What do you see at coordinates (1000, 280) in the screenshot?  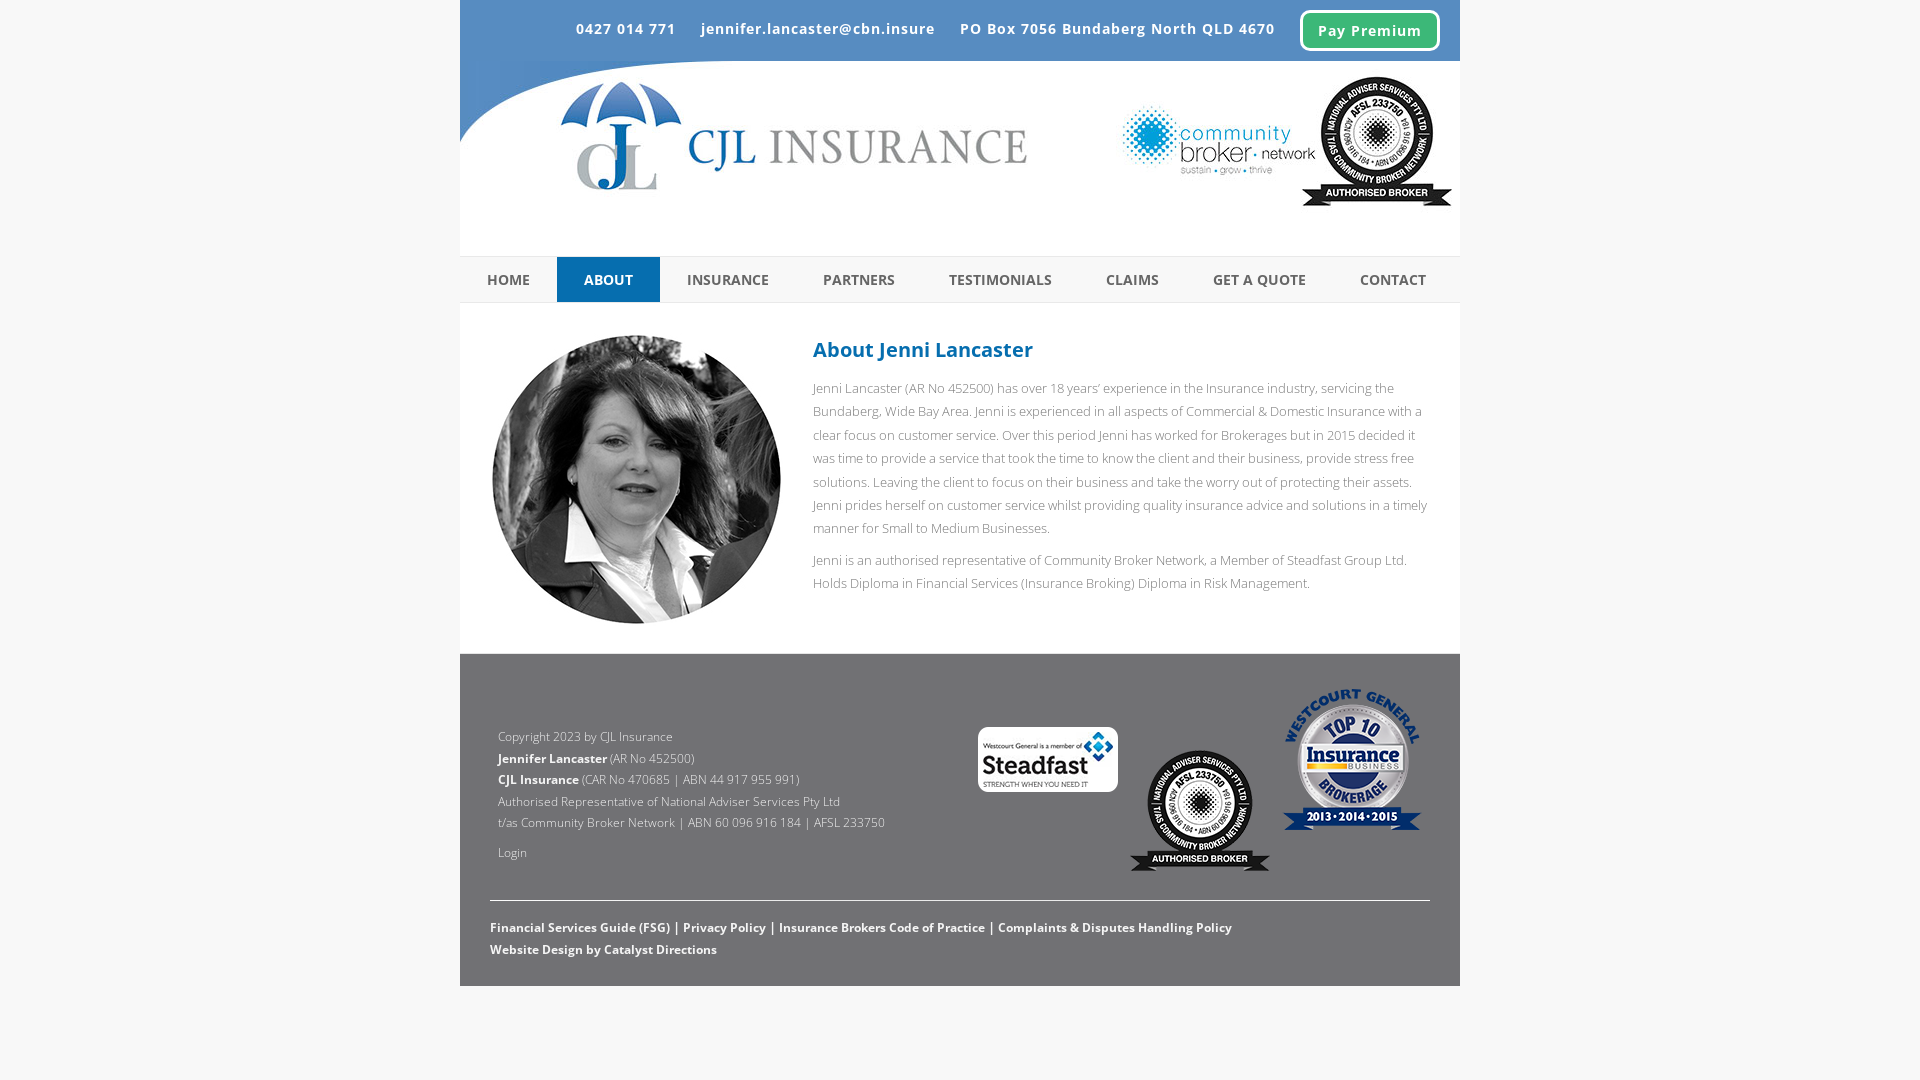 I see `TESTIMONIALS` at bounding box center [1000, 280].